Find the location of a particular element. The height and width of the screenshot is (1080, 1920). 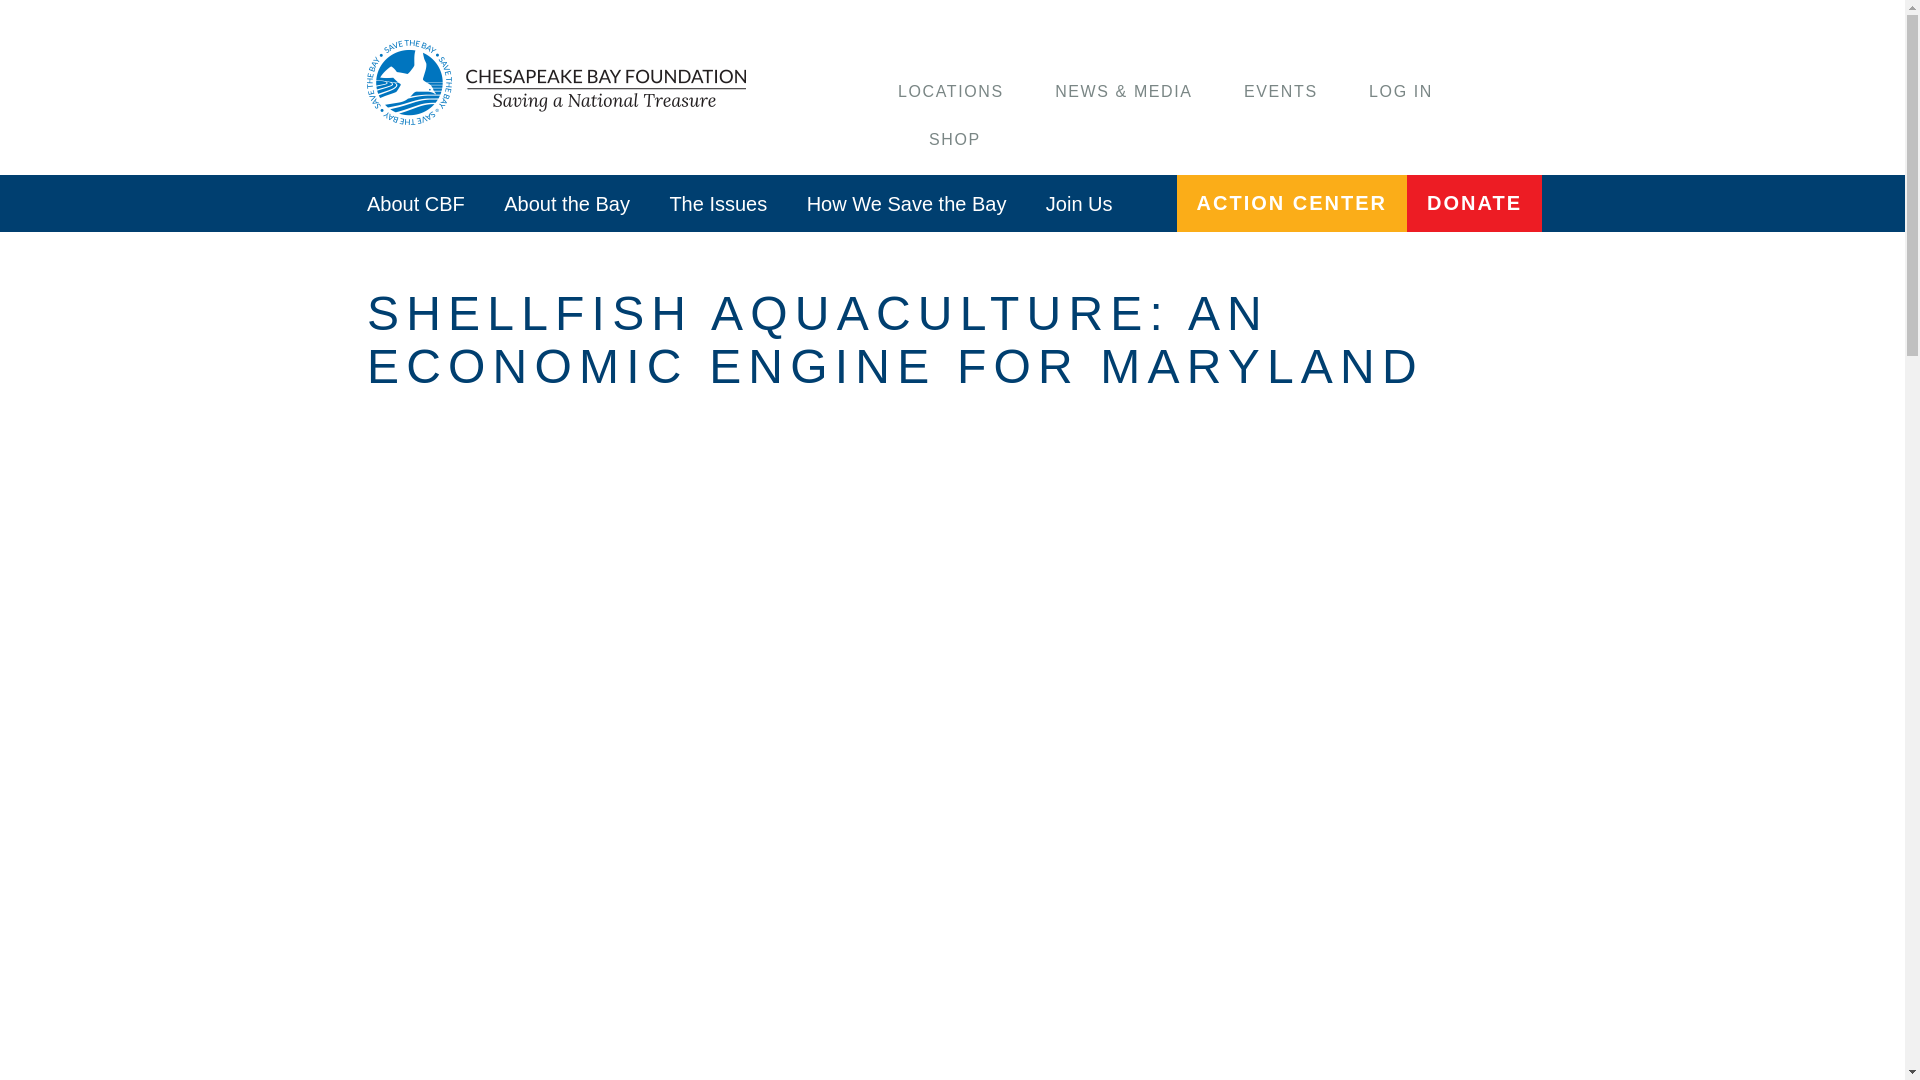

The Issues is located at coordinates (717, 203).